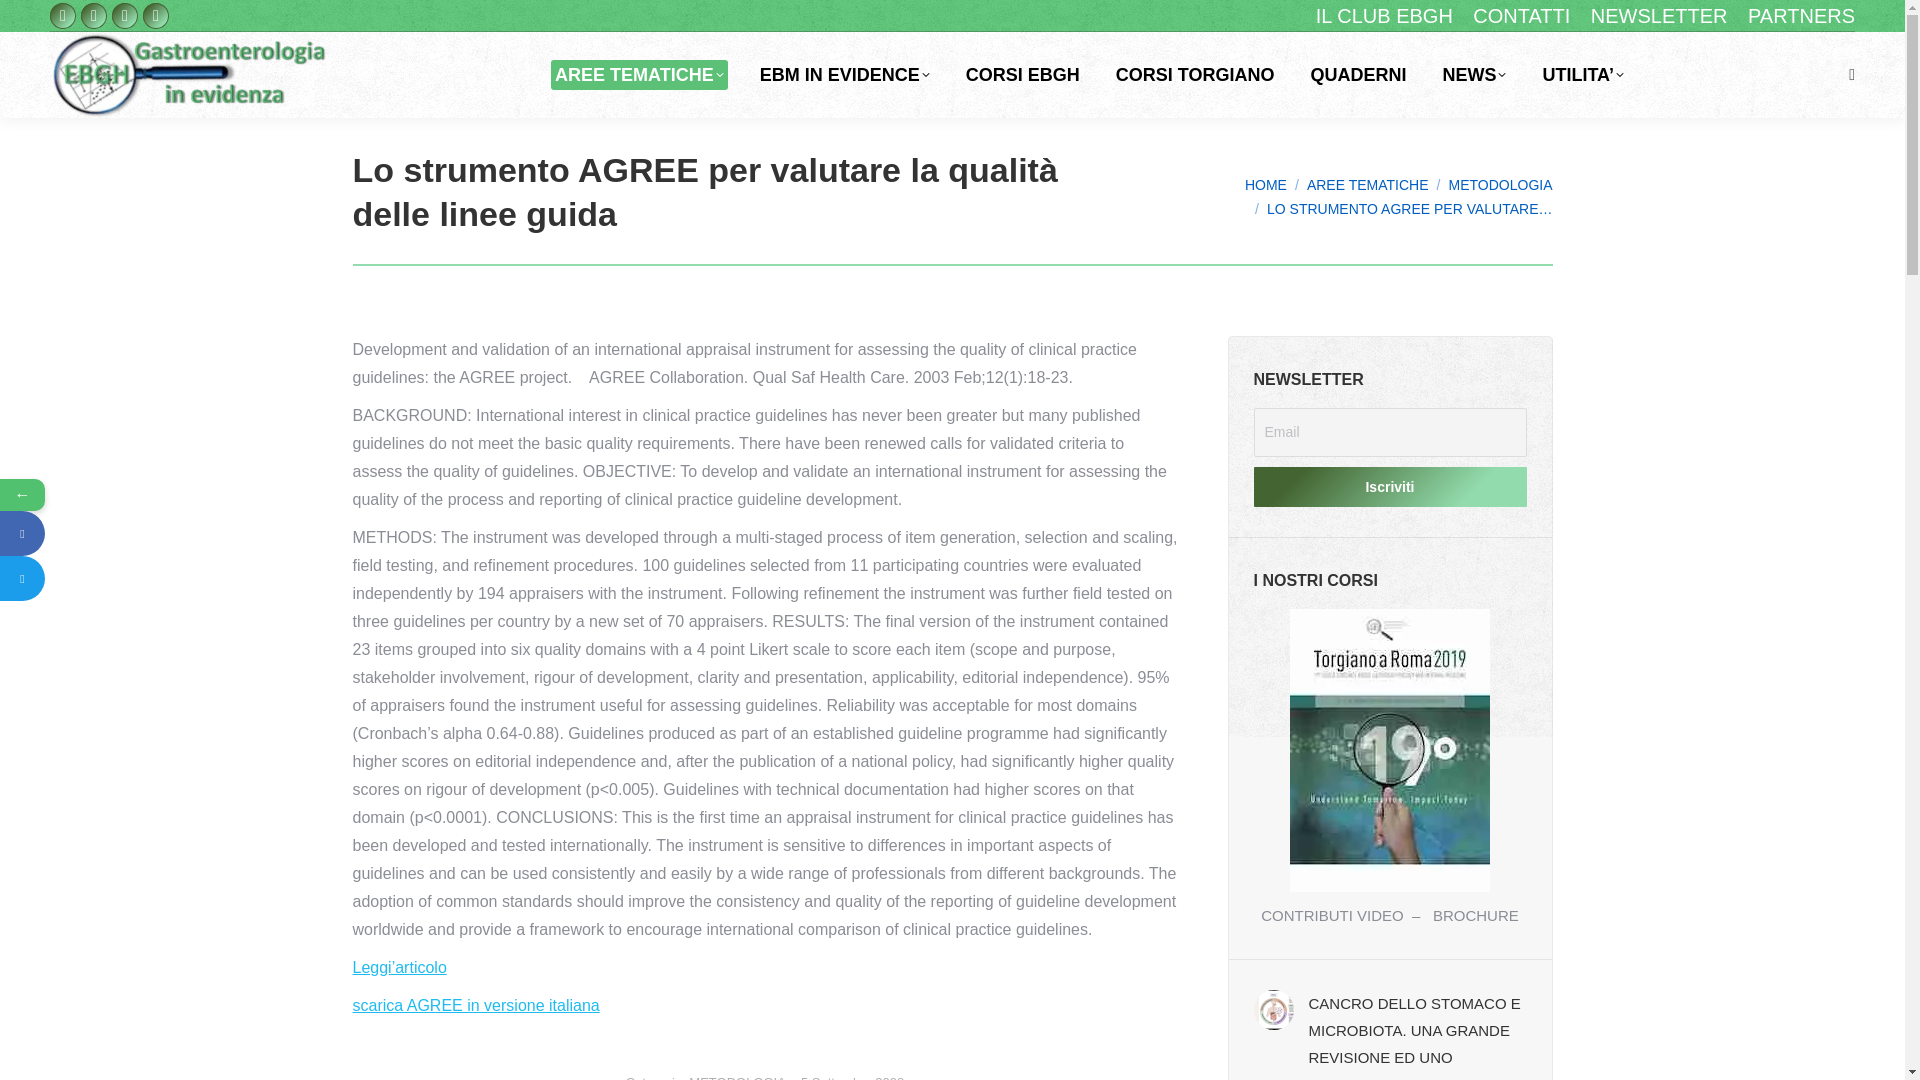  What do you see at coordinates (124, 16) in the screenshot?
I see `YouTube page opens in new window` at bounding box center [124, 16].